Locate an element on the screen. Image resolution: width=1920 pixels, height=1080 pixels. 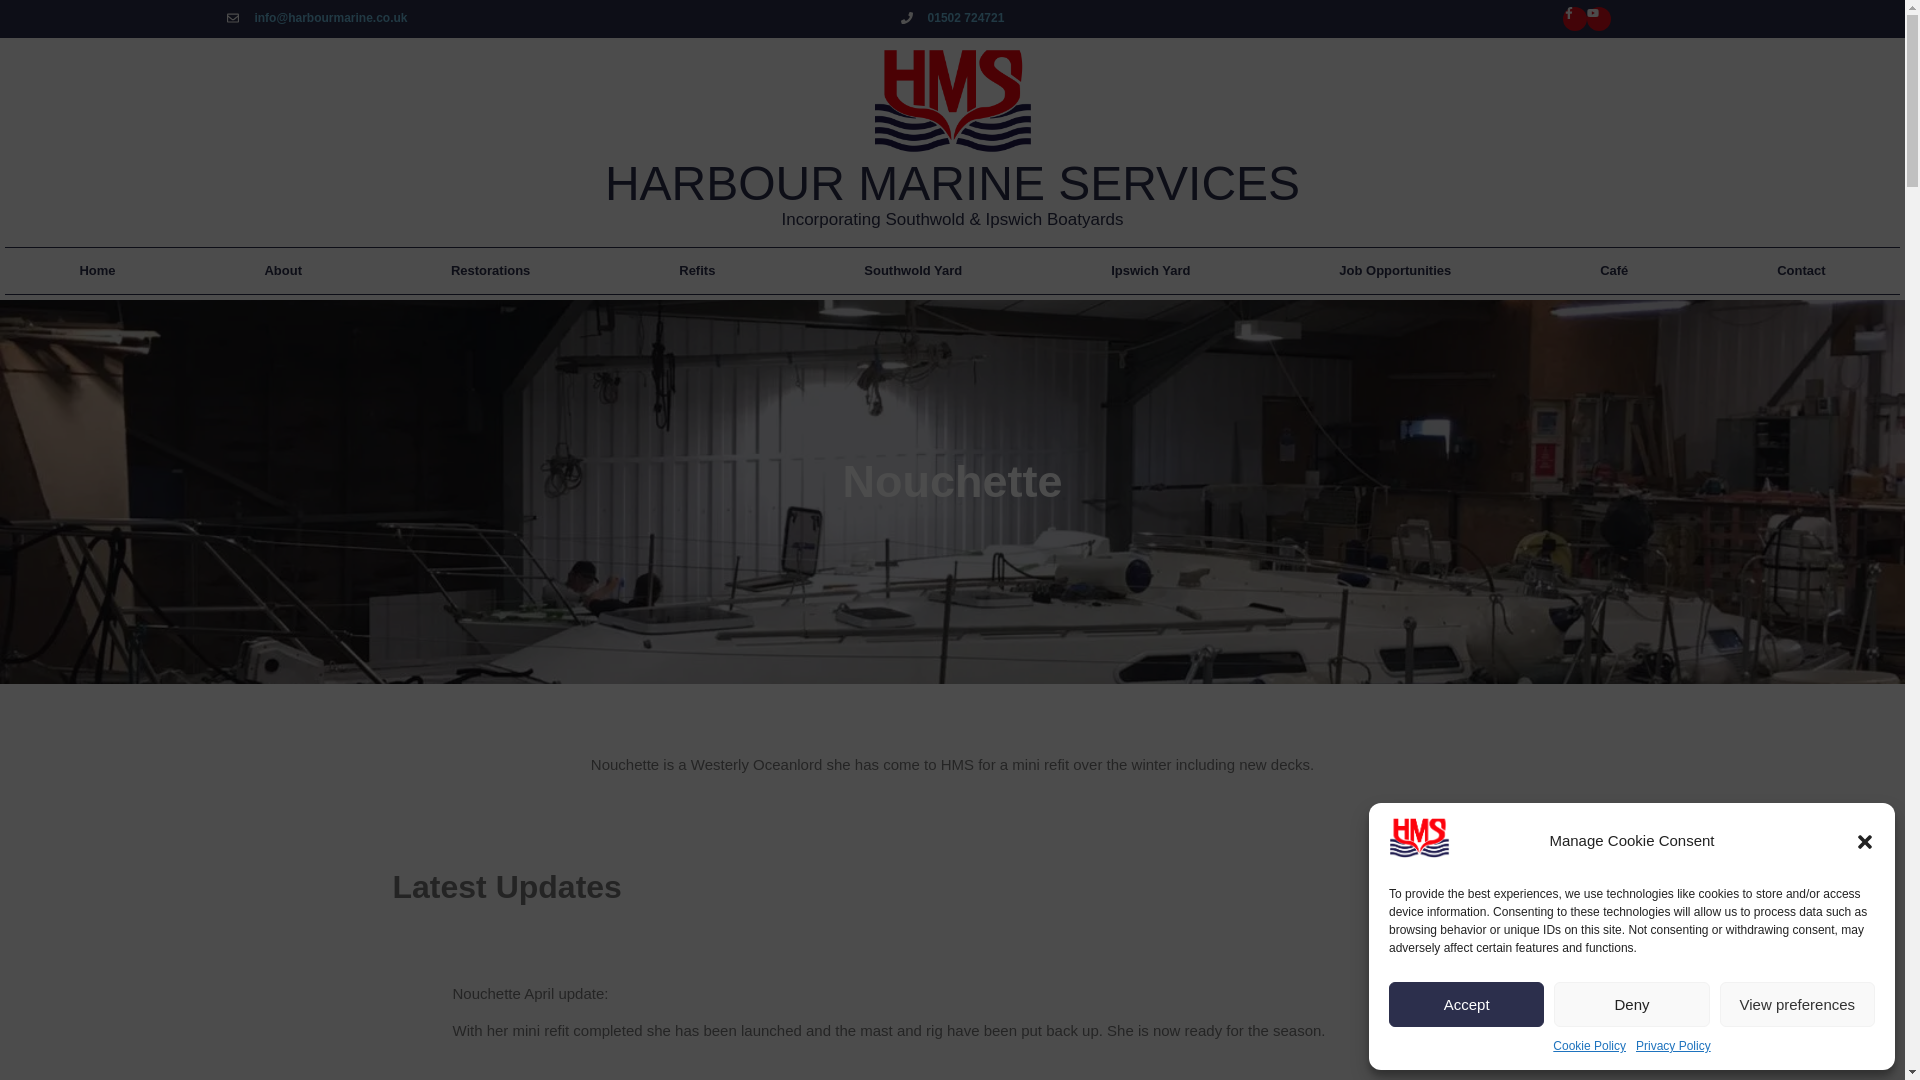
View preferences is located at coordinates (1798, 1004).